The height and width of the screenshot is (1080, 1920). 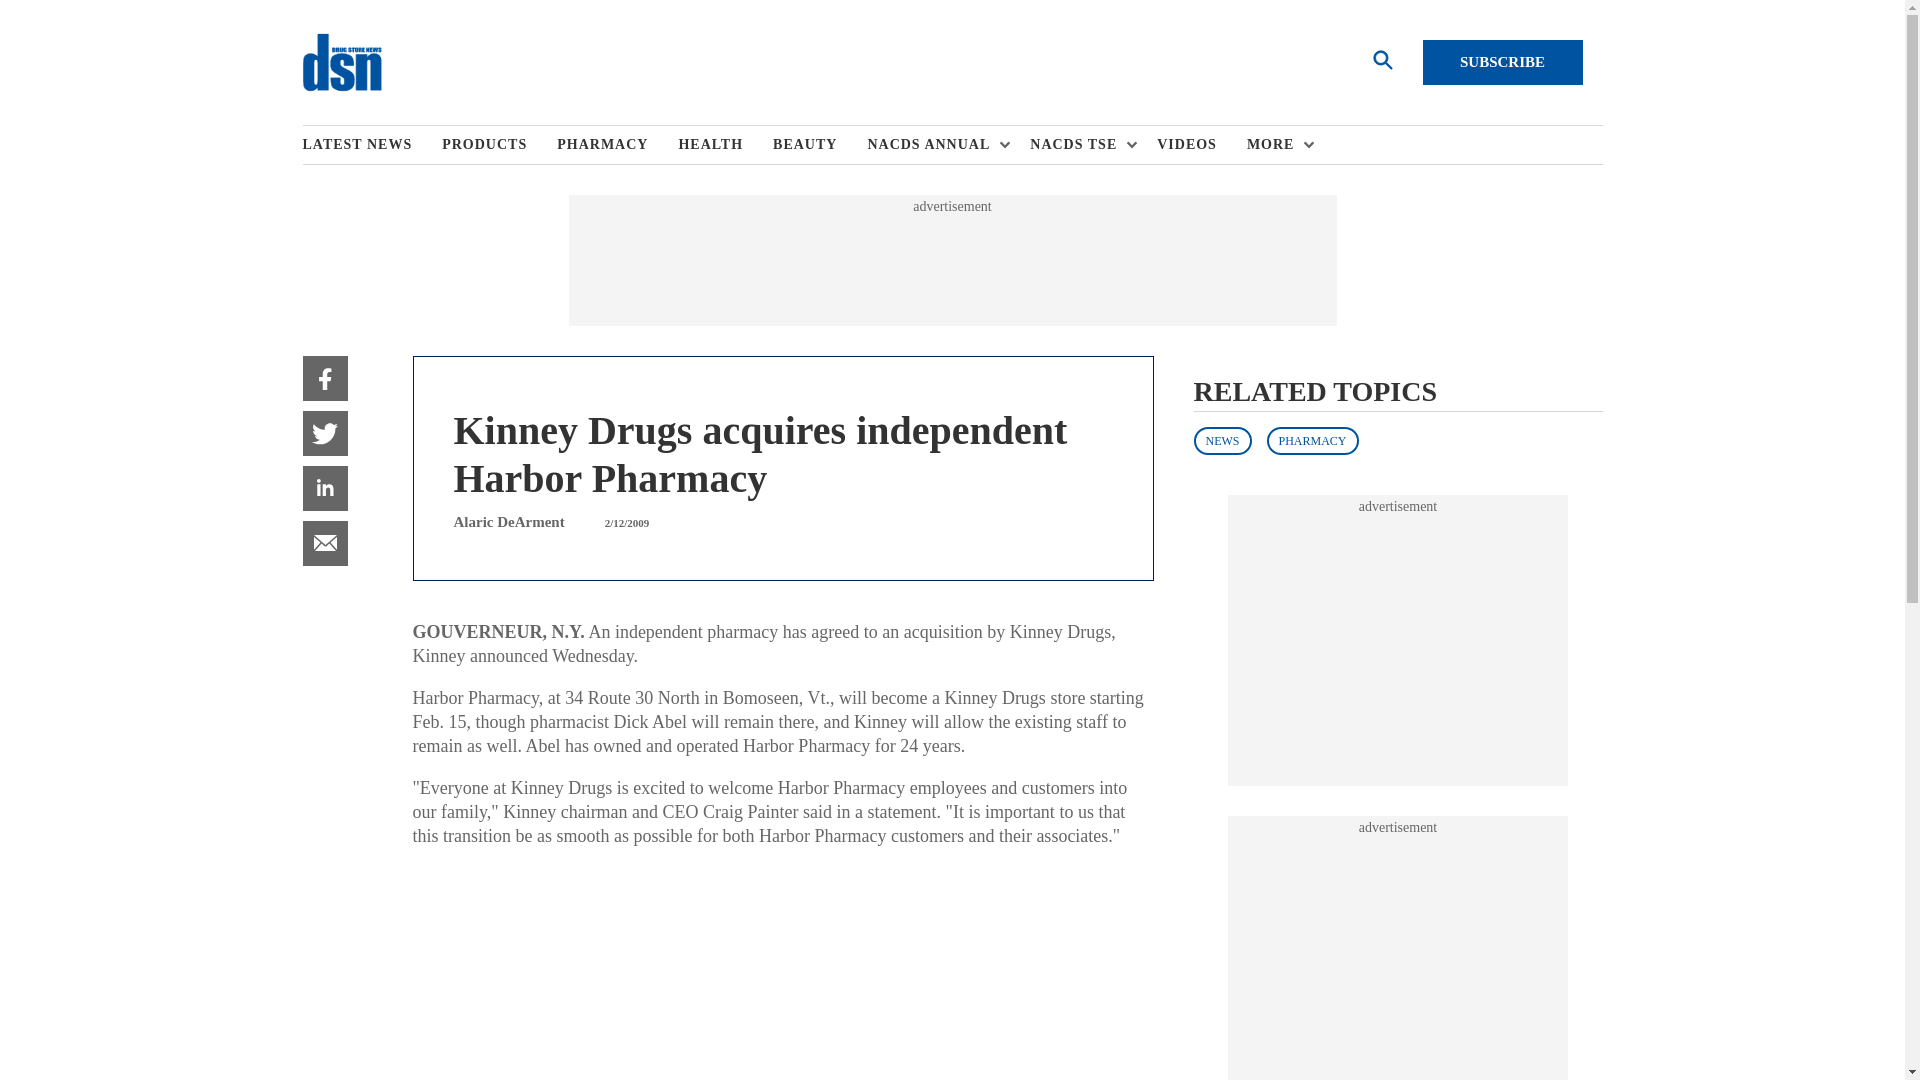 What do you see at coordinates (1398, 958) in the screenshot?
I see `3rd party ad content` at bounding box center [1398, 958].